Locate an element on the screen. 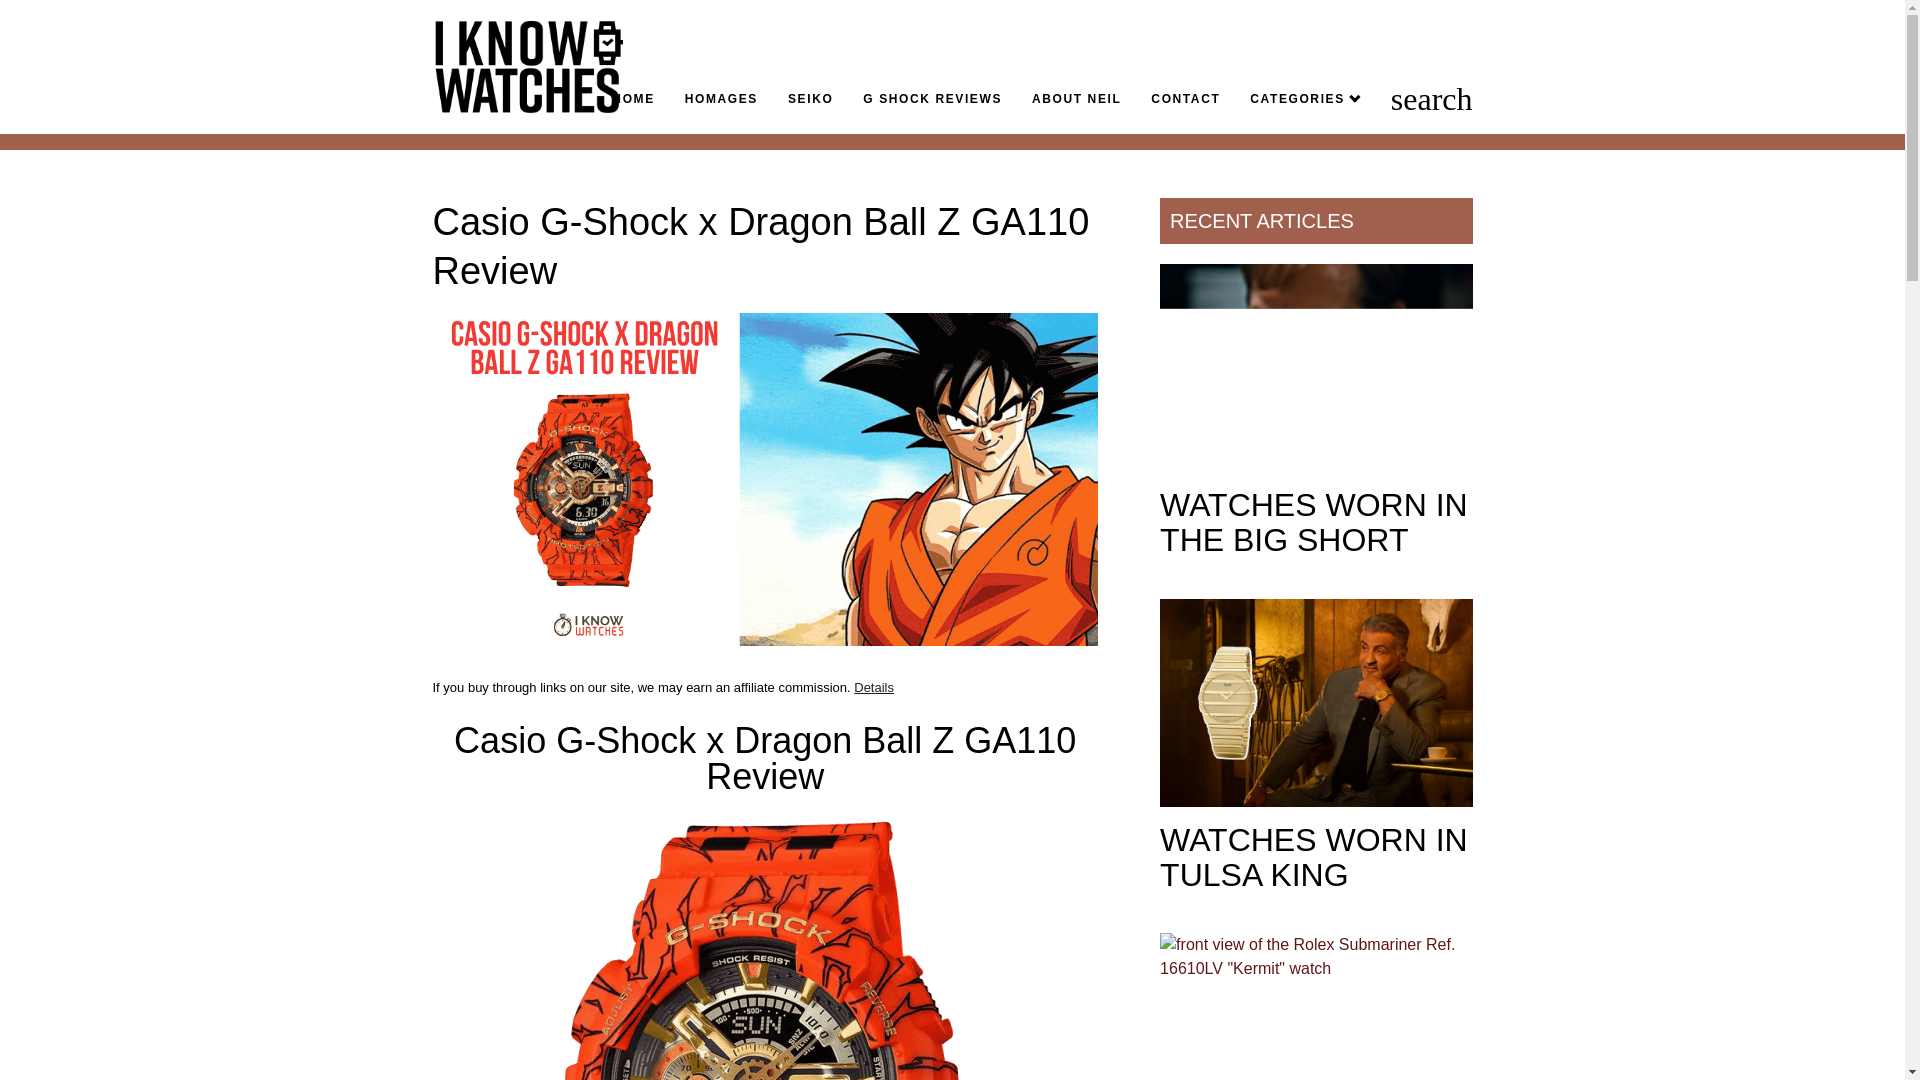 The image size is (1920, 1080). CONTACT is located at coordinates (1184, 98).